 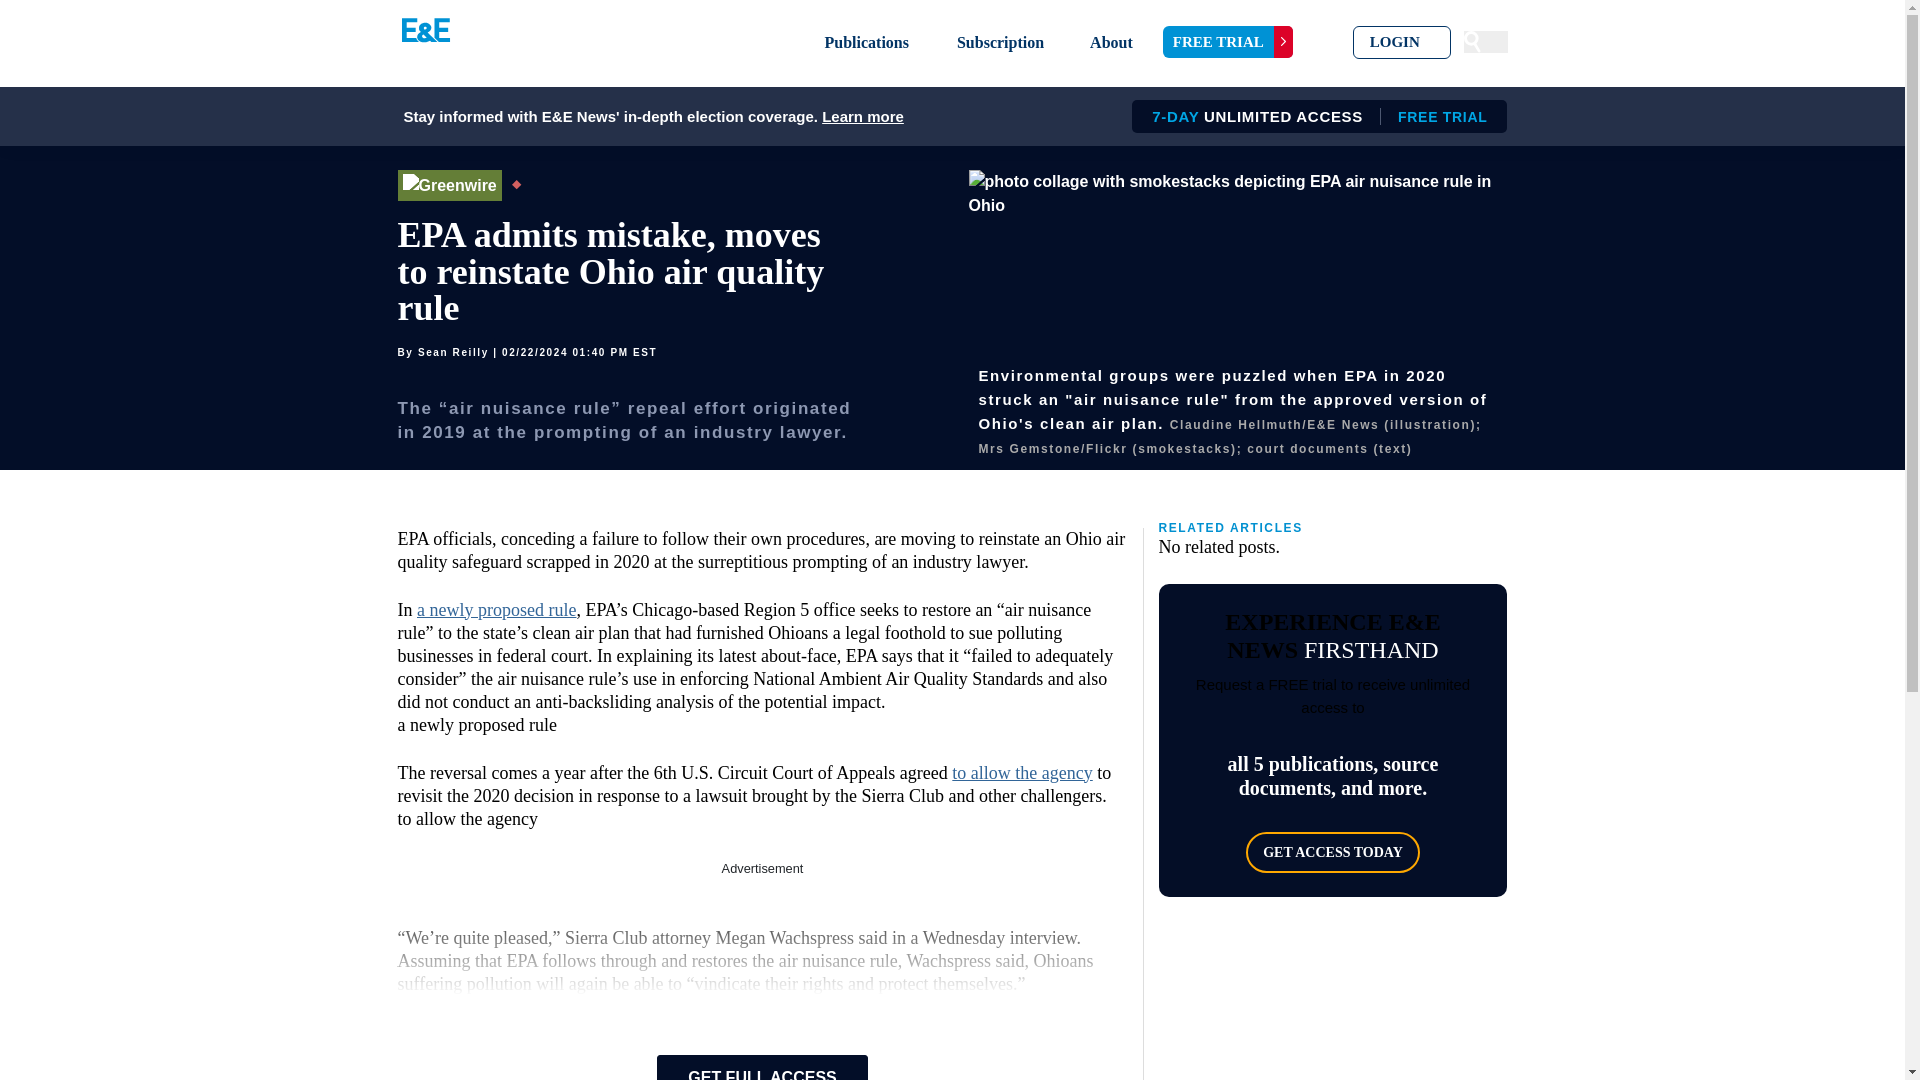 What do you see at coordinates (1000, 42) in the screenshot?
I see `Subscription` at bounding box center [1000, 42].